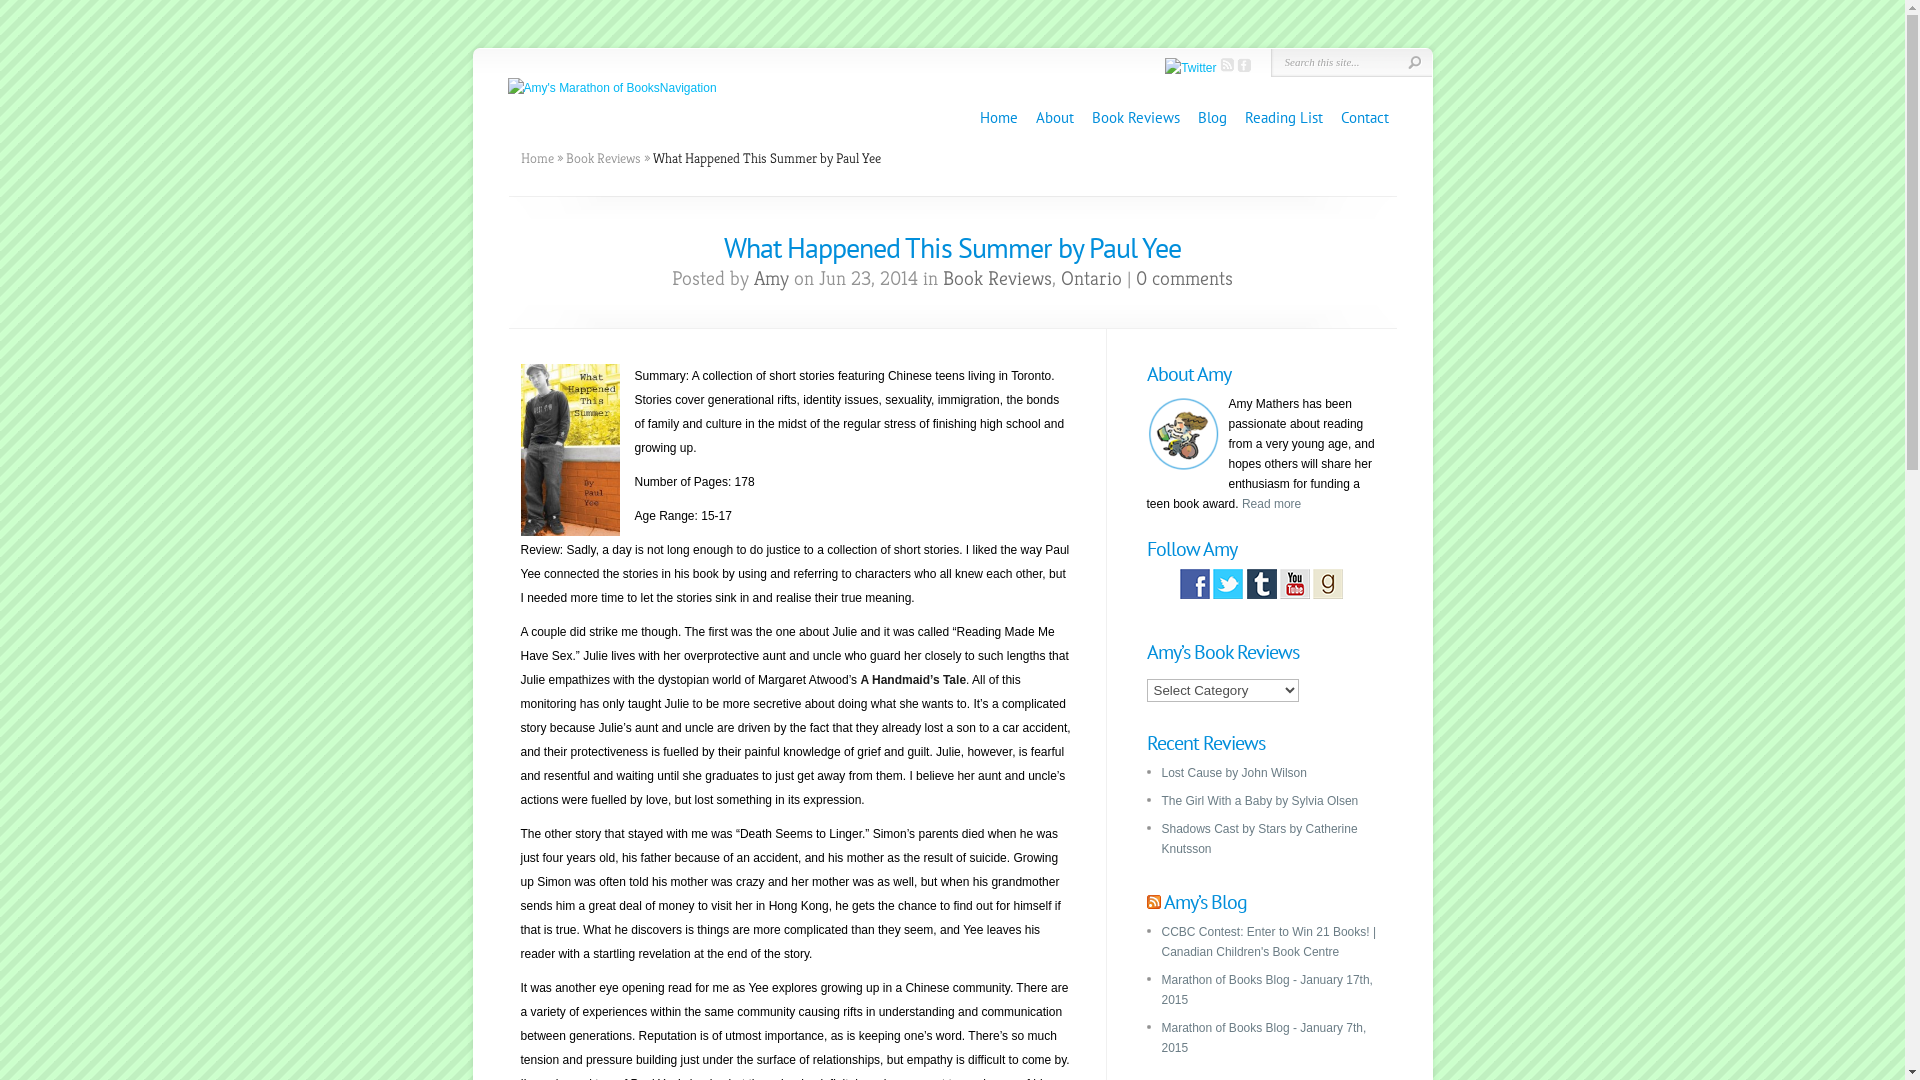 This screenshot has height=1080, width=1920. What do you see at coordinates (1092, 278) in the screenshot?
I see `Ontario` at bounding box center [1092, 278].